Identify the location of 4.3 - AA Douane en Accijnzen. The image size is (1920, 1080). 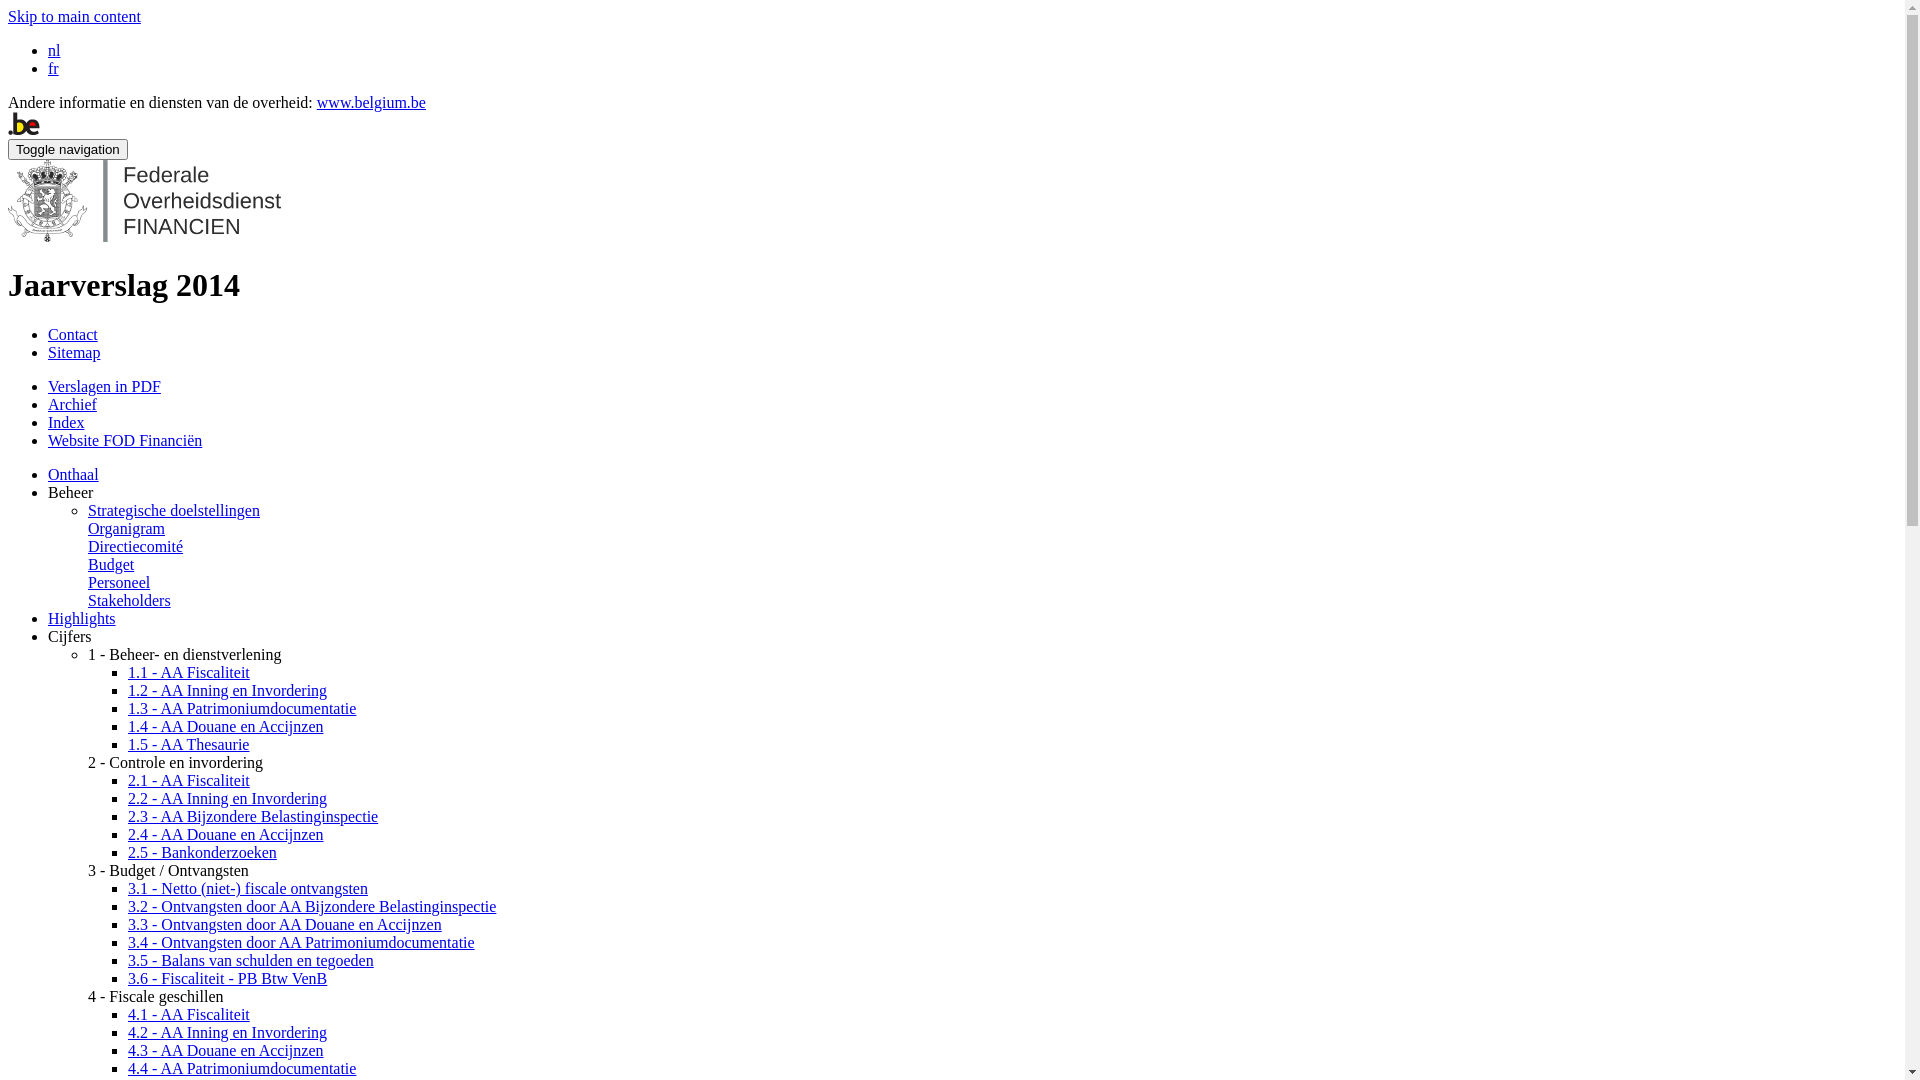
(226, 1050).